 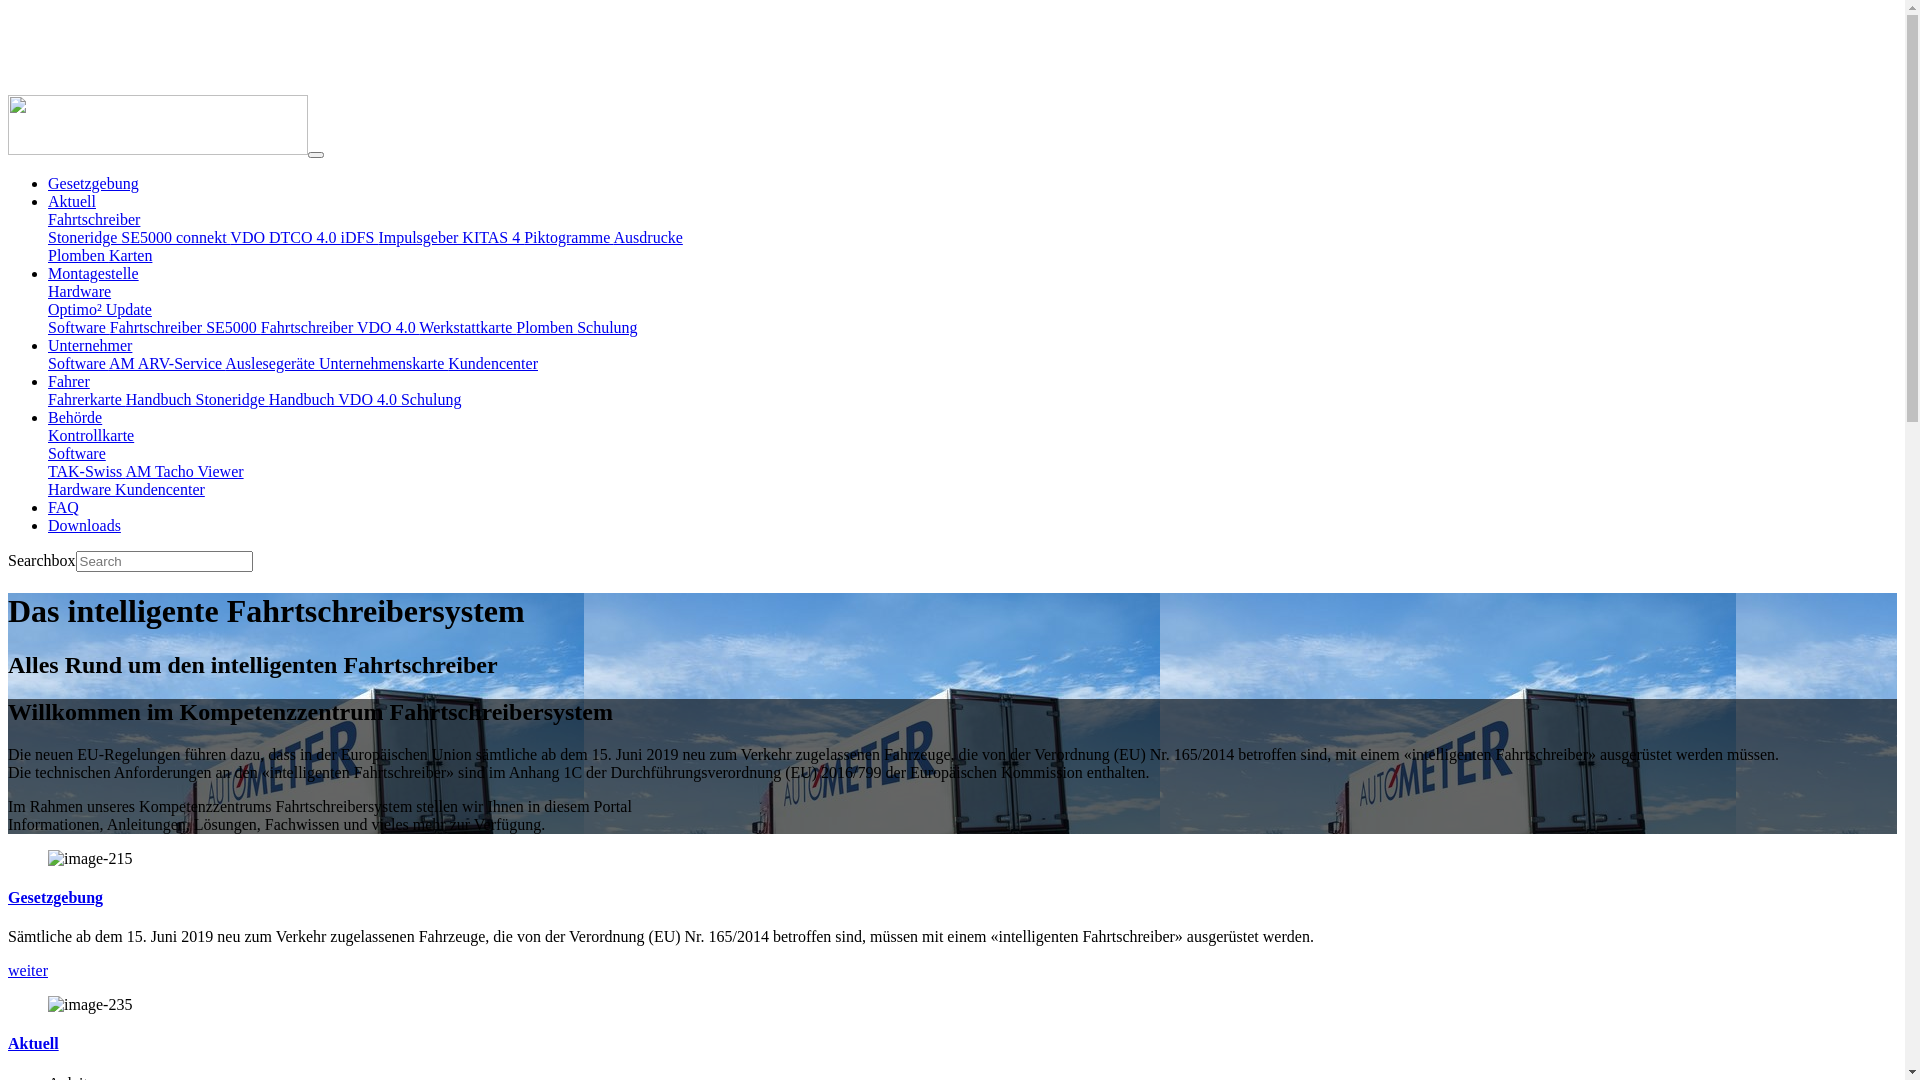 What do you see at coordinates (94, 184) in the screenshot?
I see `Gesetzgebung` at bounding box center [94, 184].